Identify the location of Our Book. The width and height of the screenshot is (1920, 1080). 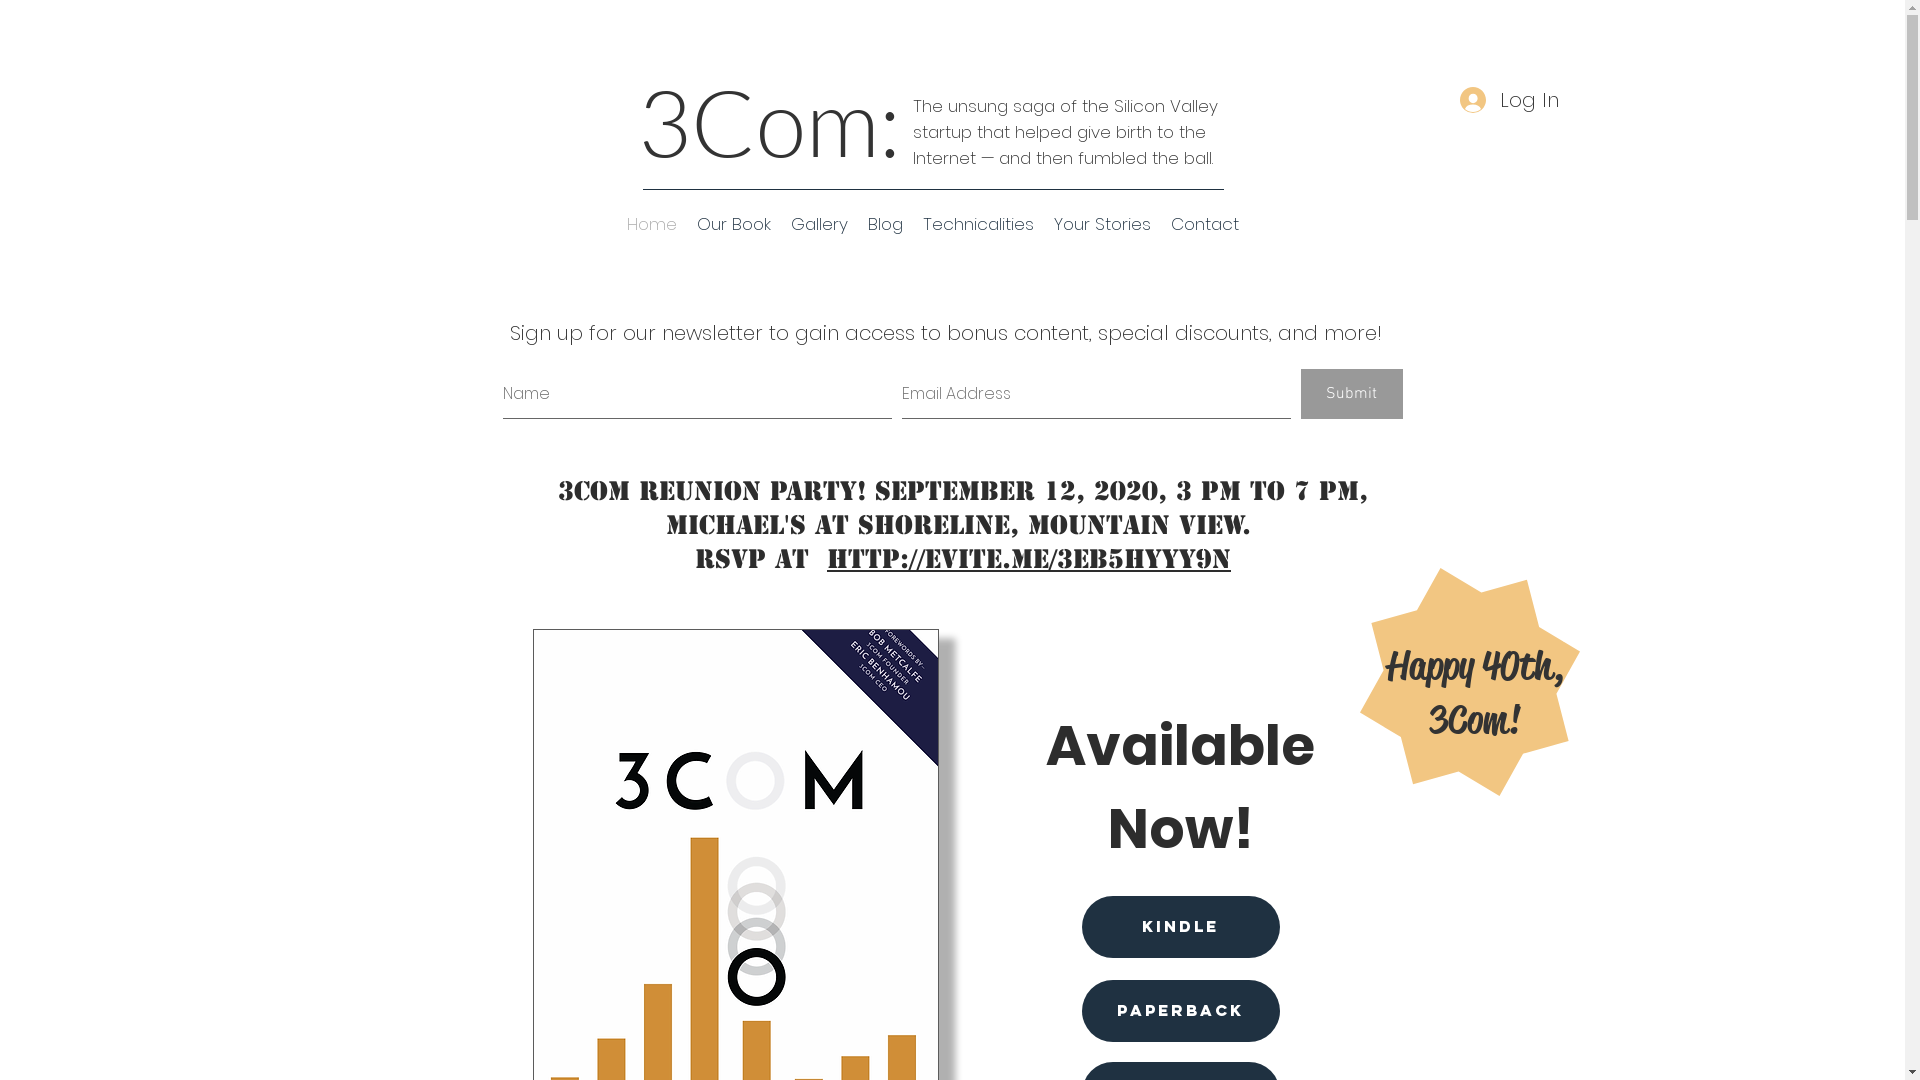
(733, 224).